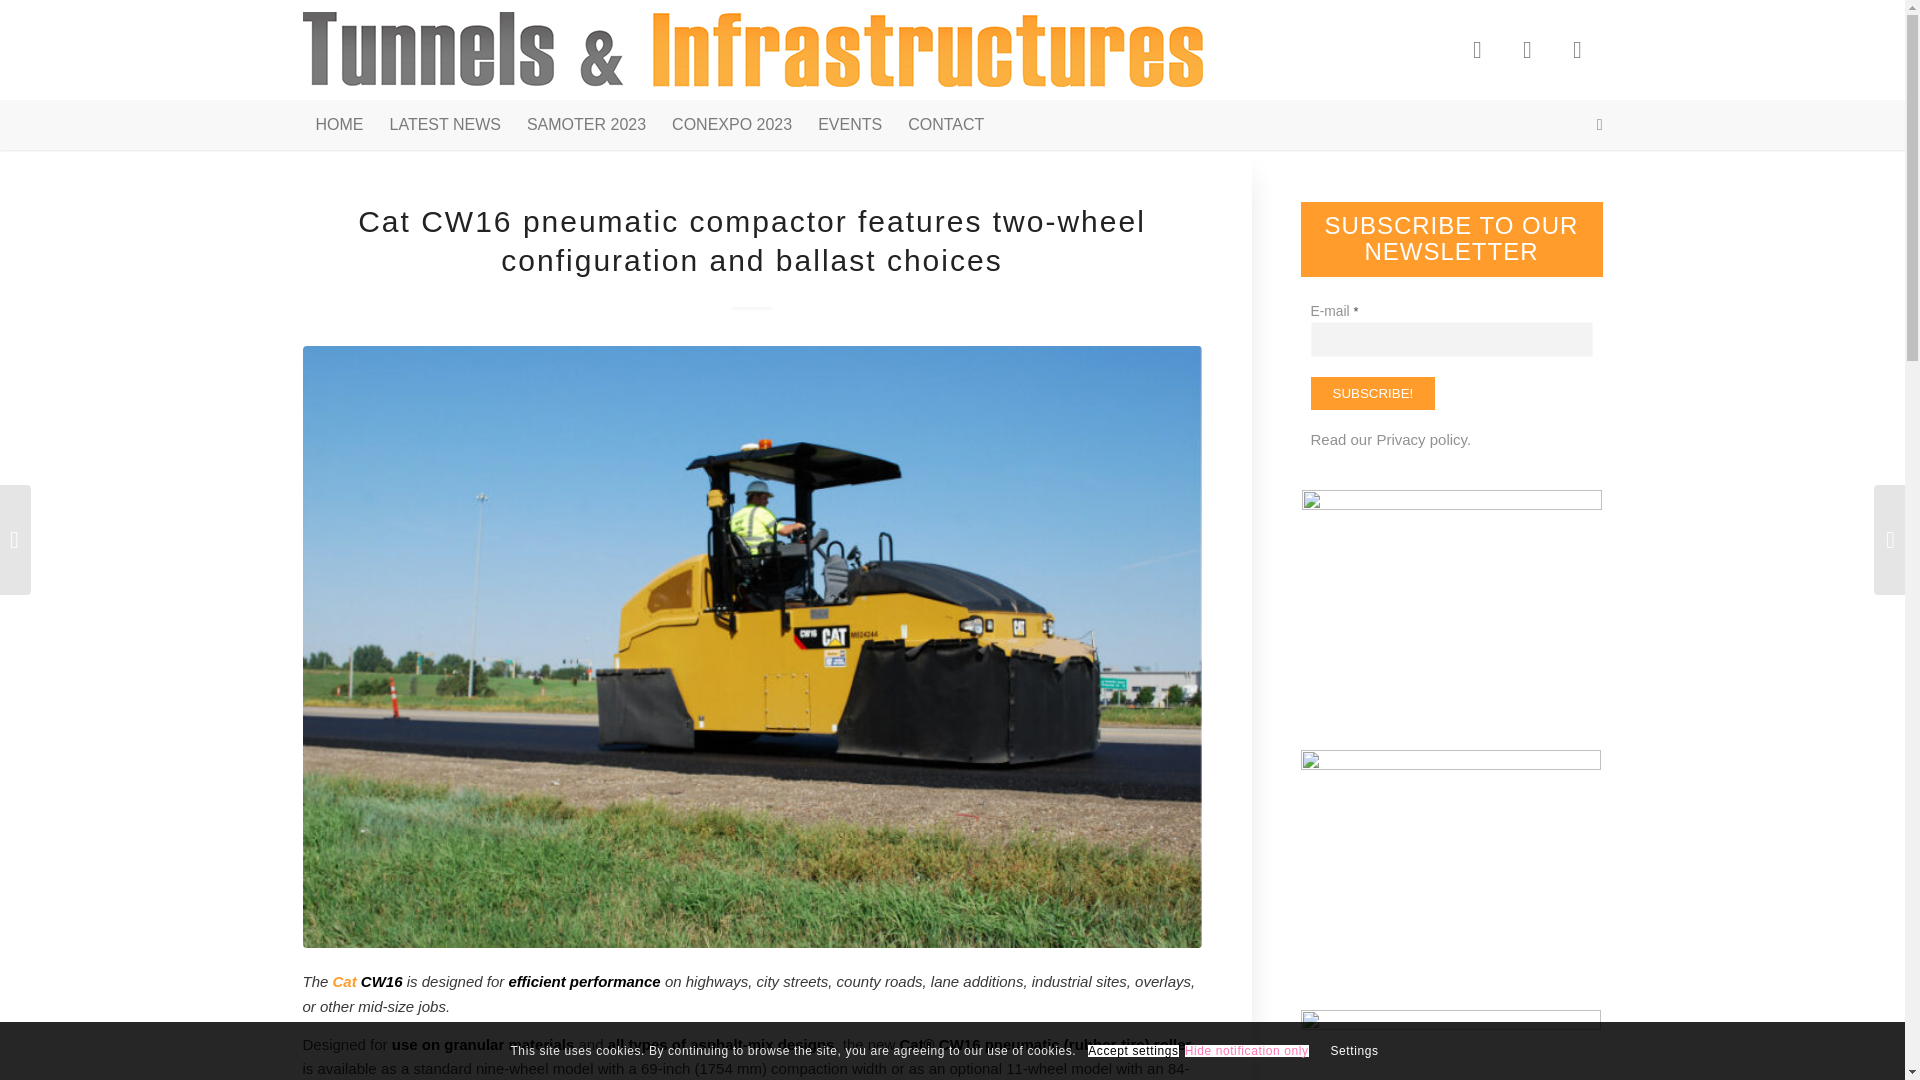 The image size is (1920, 1080). What do you see at coordinates (1526, 49) in the screenshot?
I see `Twitter` at bounding box center [1526, 49].